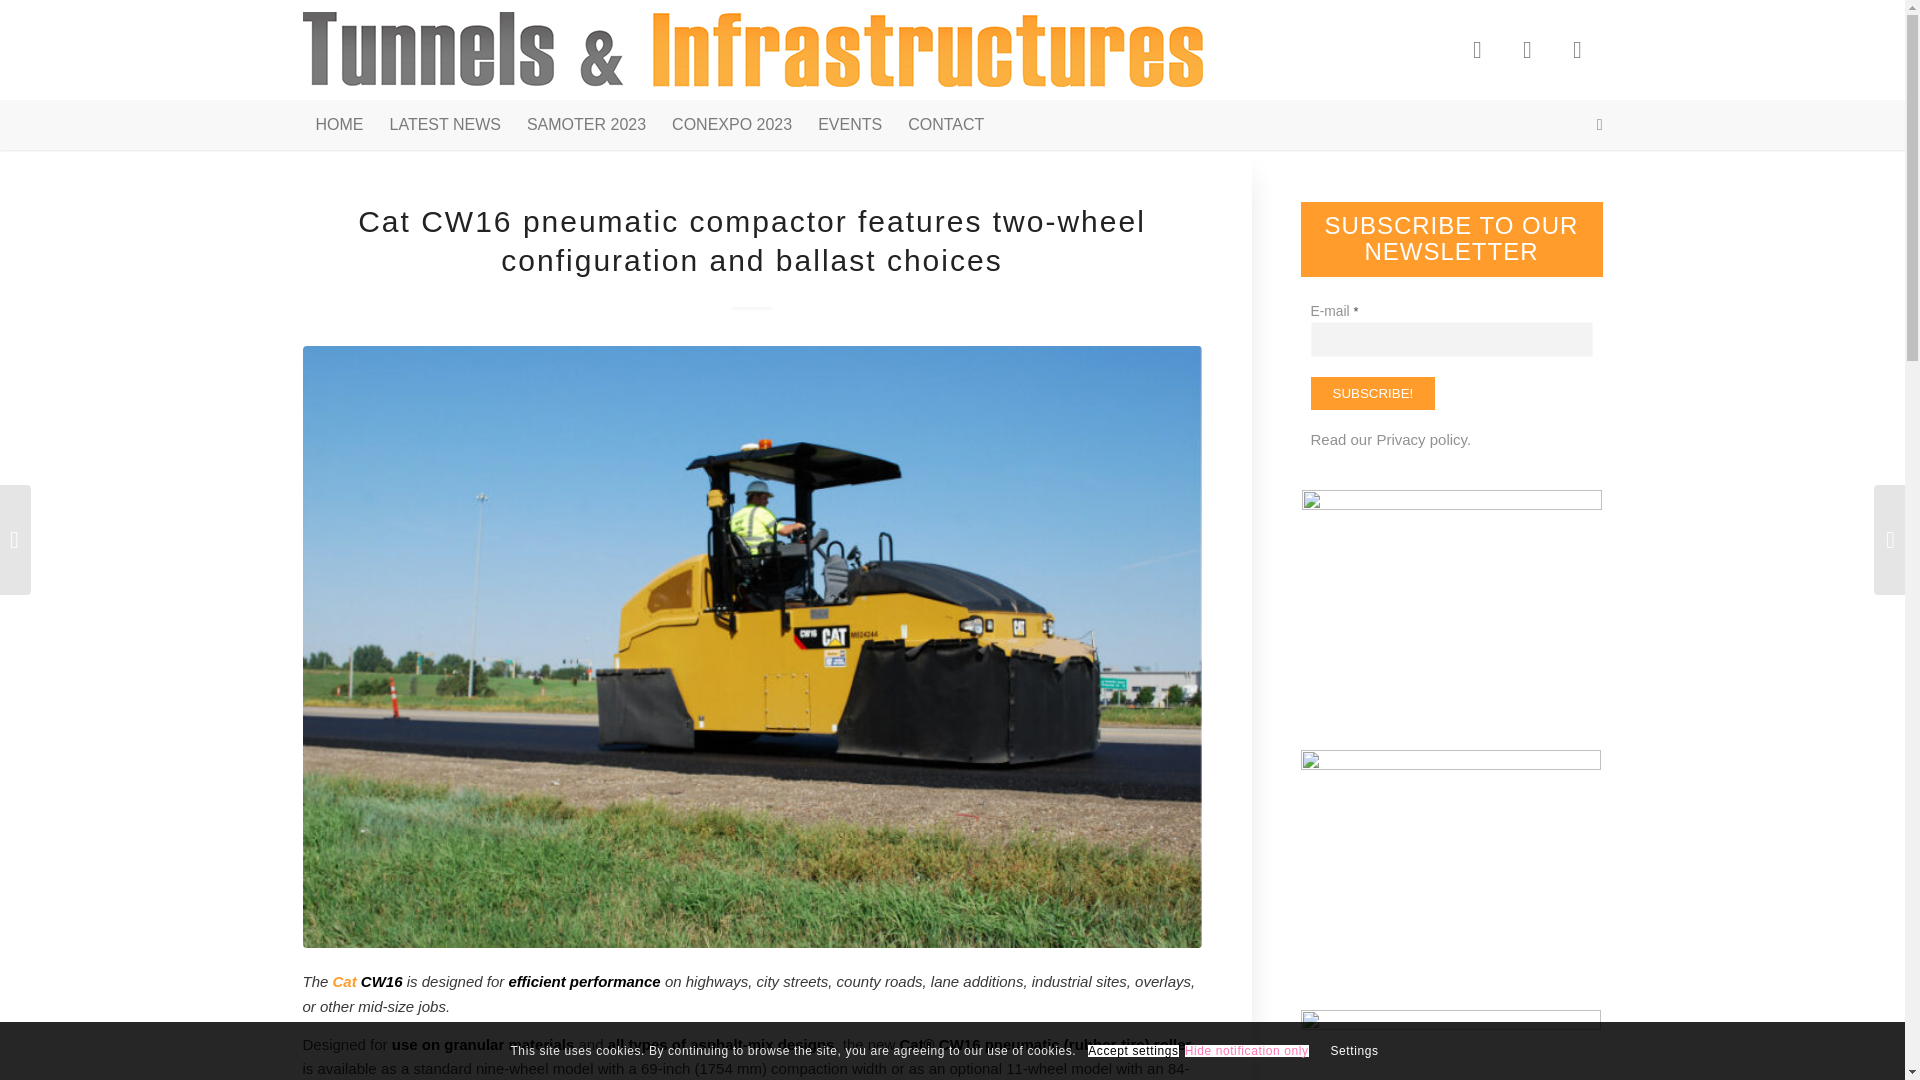 The image size is (1920, 1080). What do you see at coordinates (1526, 49) in the screenshot?
I see `Twitter` at bounding box center [1526, 49].